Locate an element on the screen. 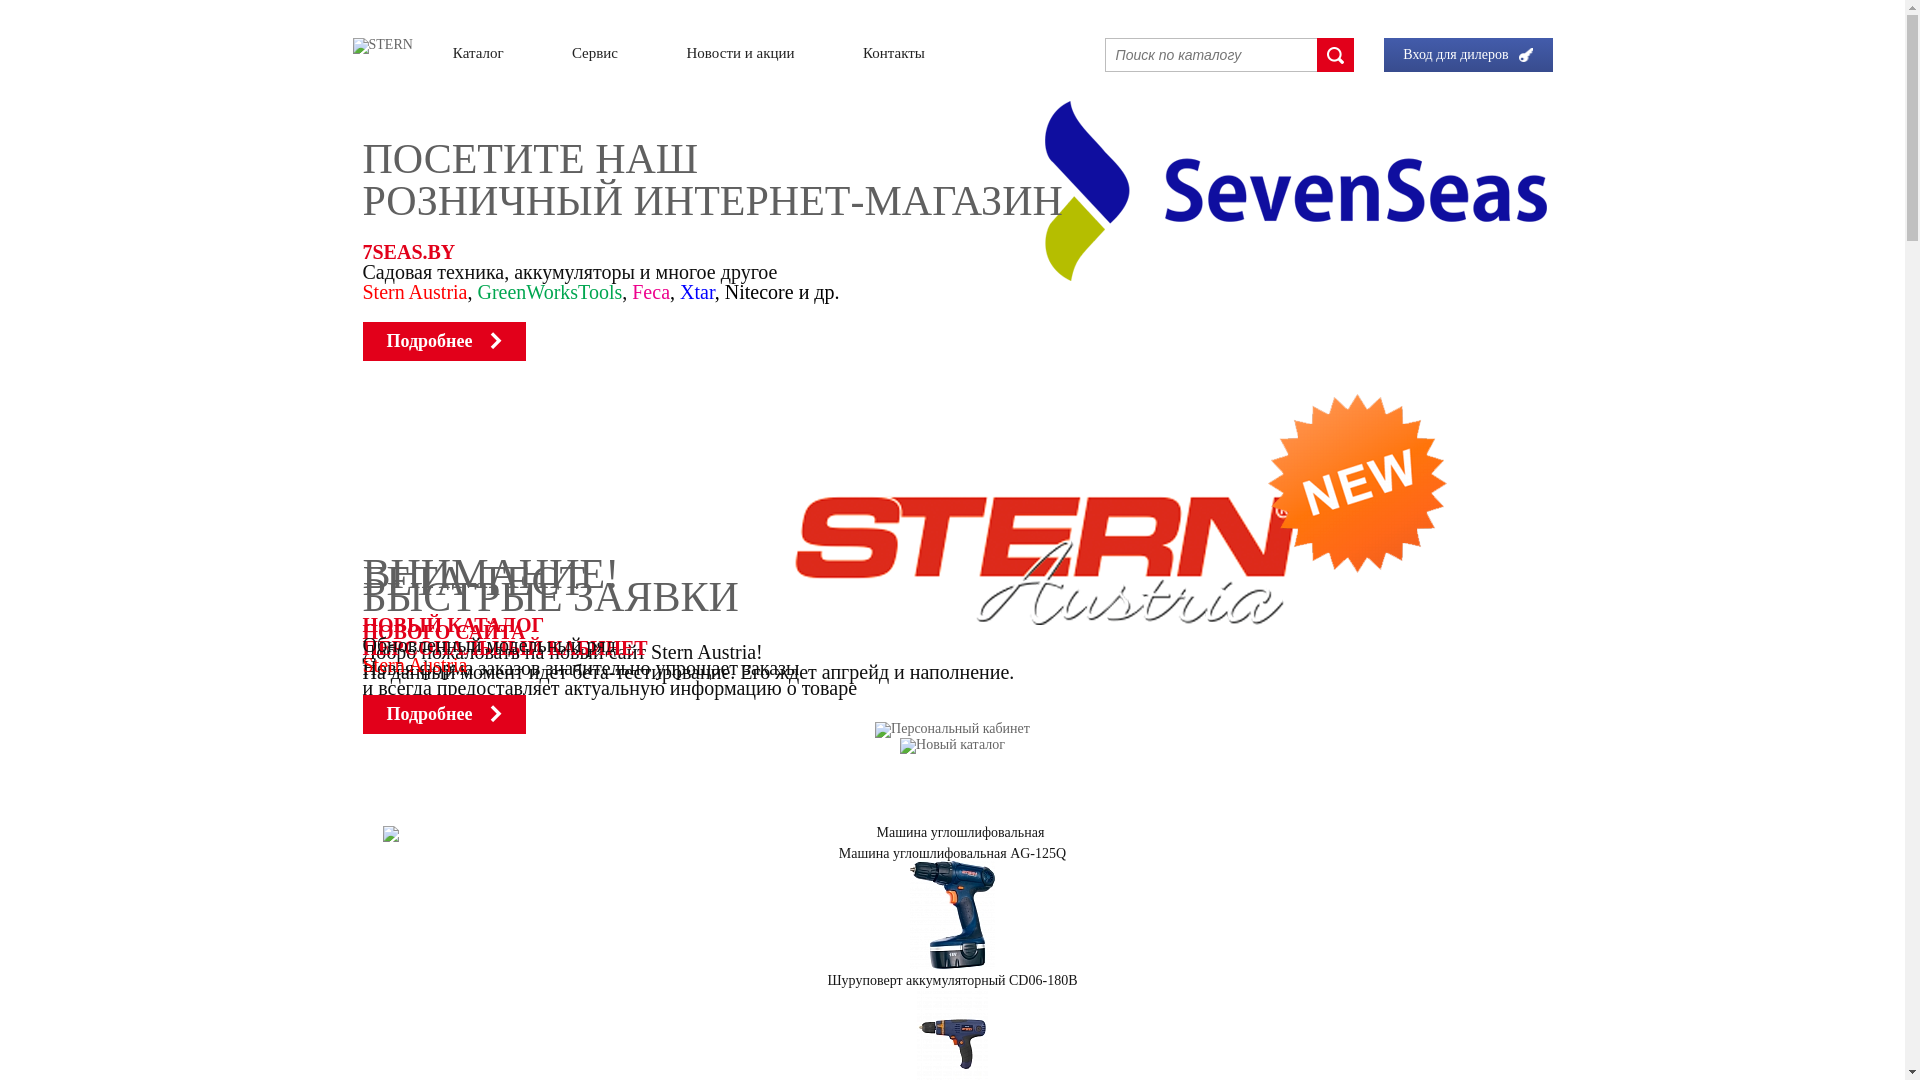 The height and width of the screenshot is (1080, 1920). 7seas.by is located at coordinates (952, 239).